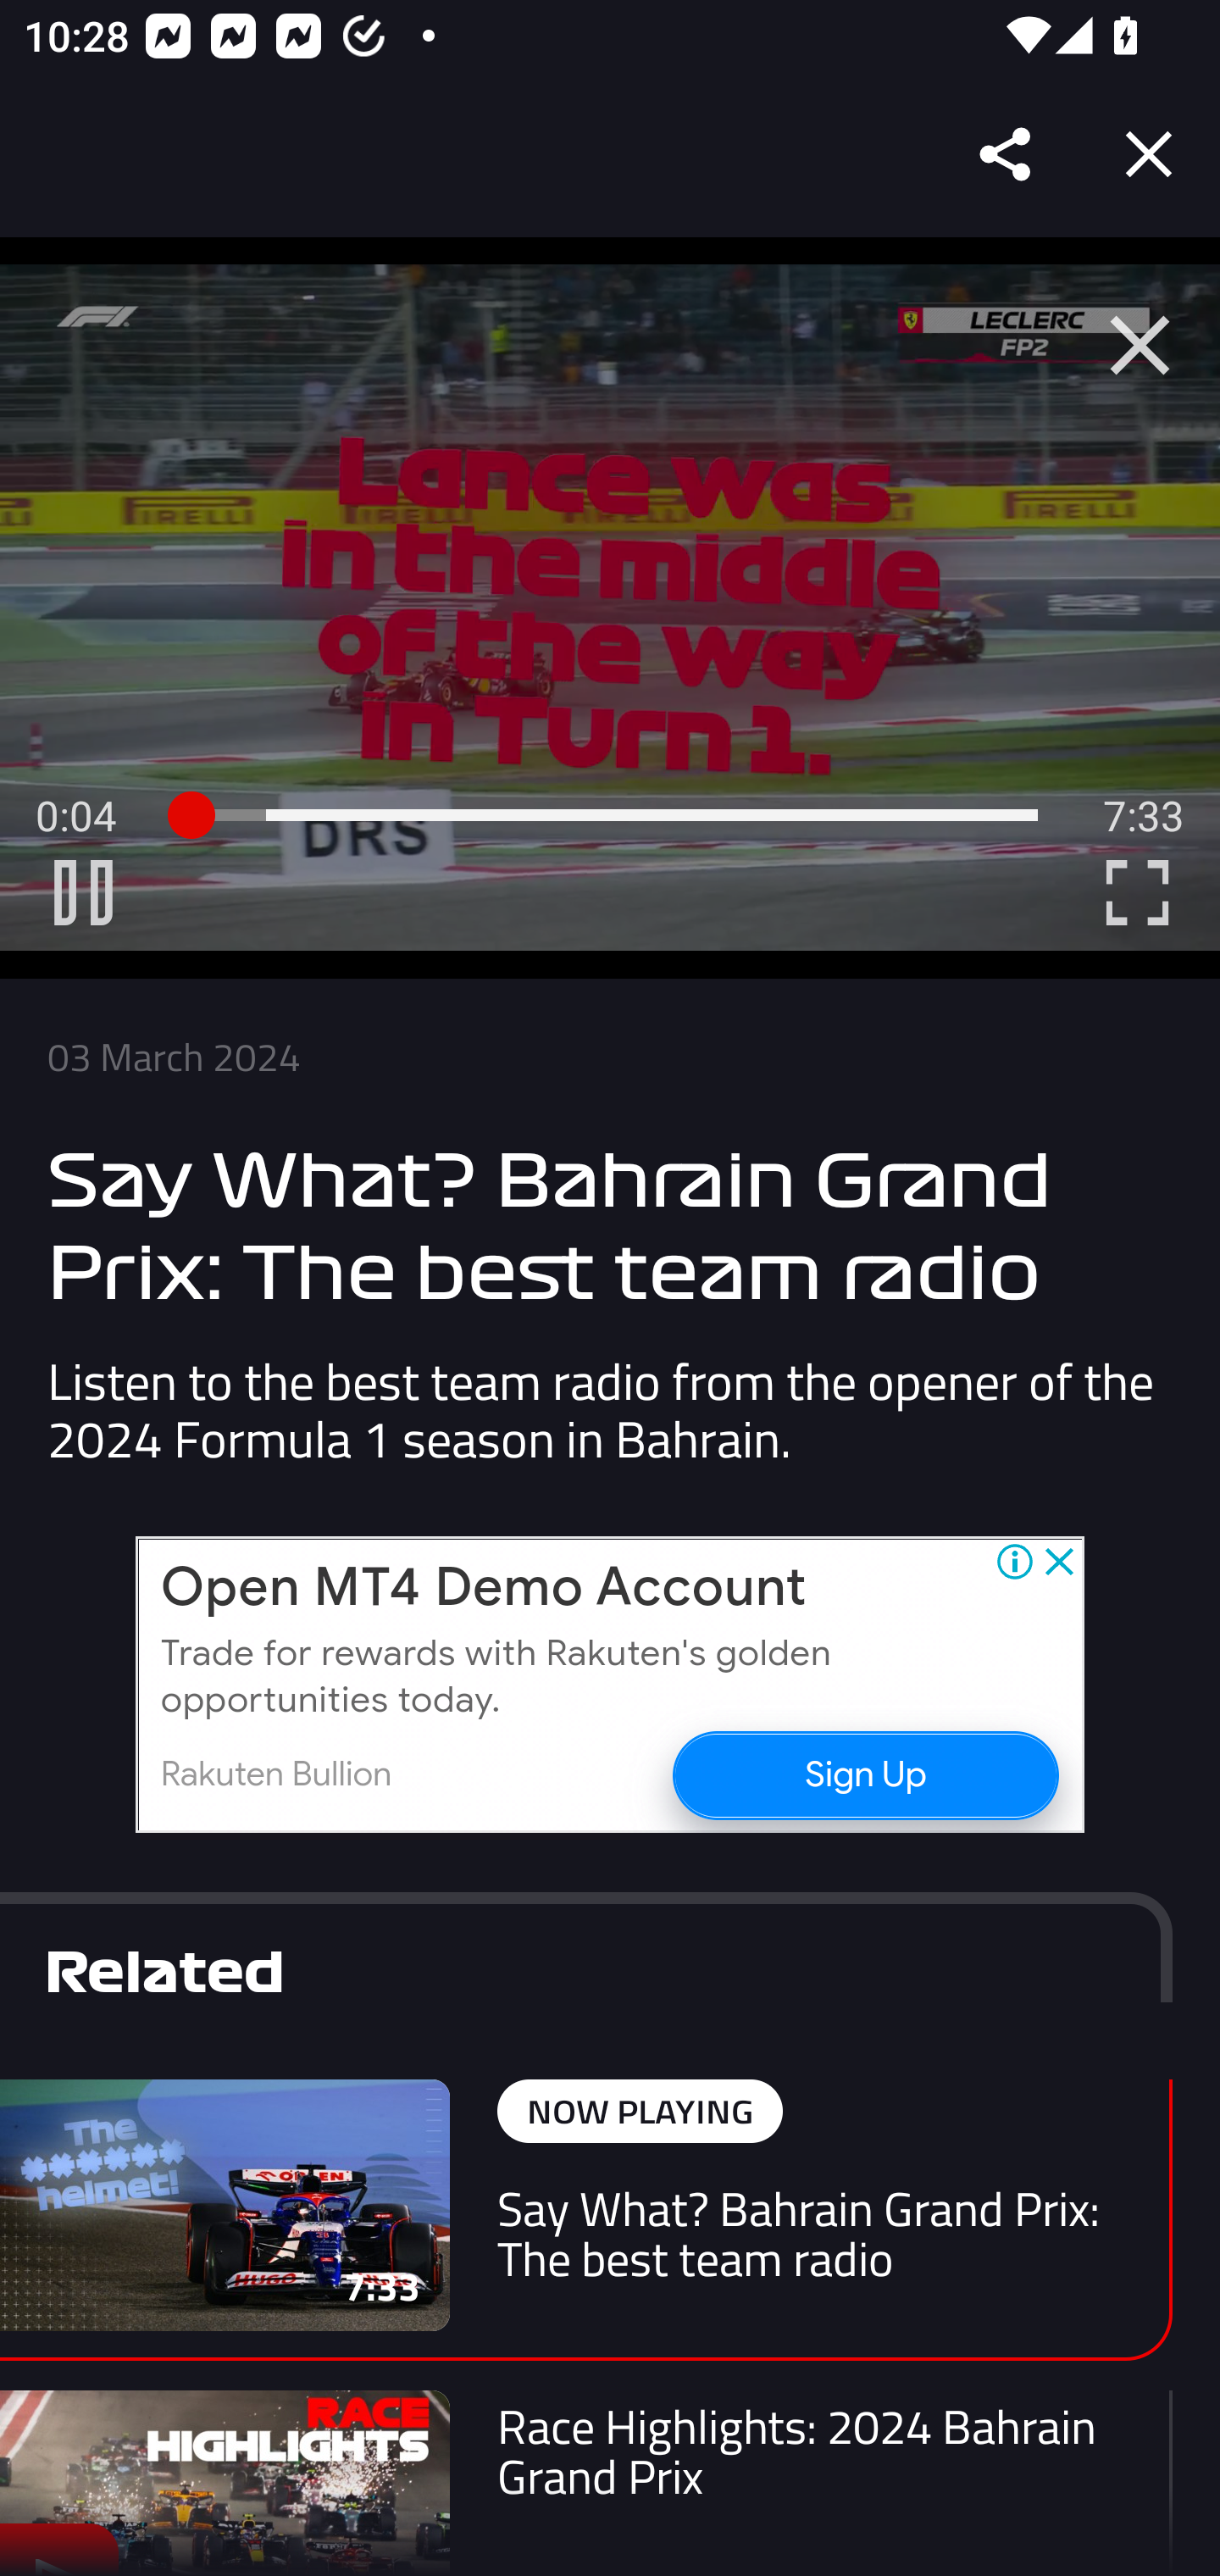  Describe the element at coordinates (1137, 892) in the screenshot. I see `C Enter Fullscreen` at that location.